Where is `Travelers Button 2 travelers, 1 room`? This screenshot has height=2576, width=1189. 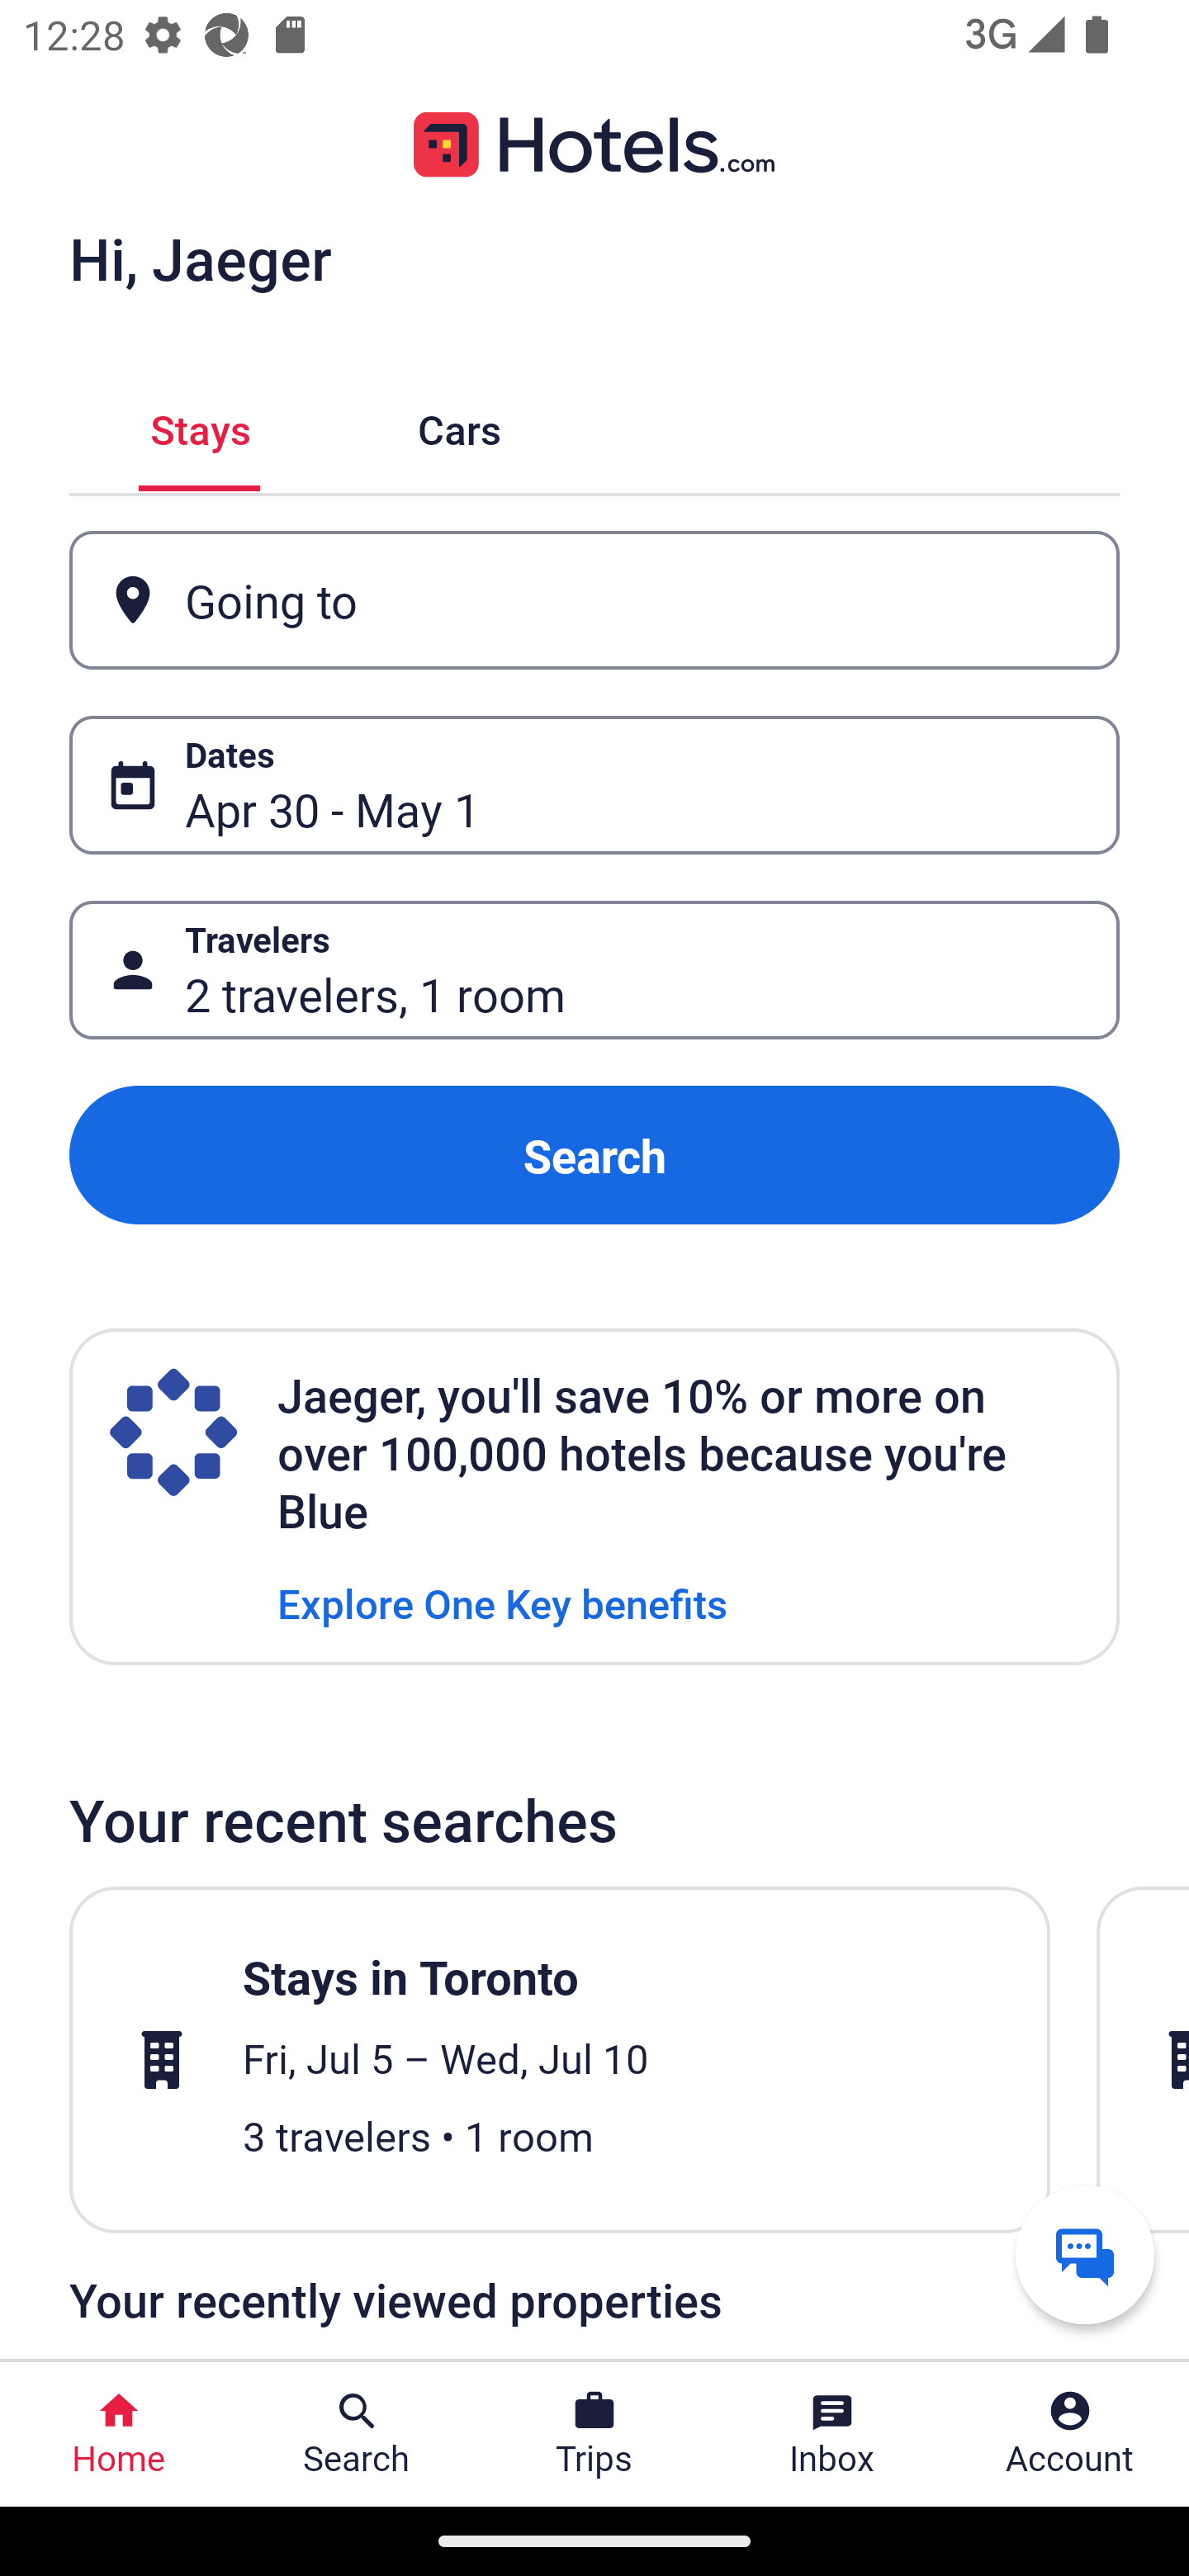
Travelers Button 2 travelers, 1 room is located at coordinates (594, 971).